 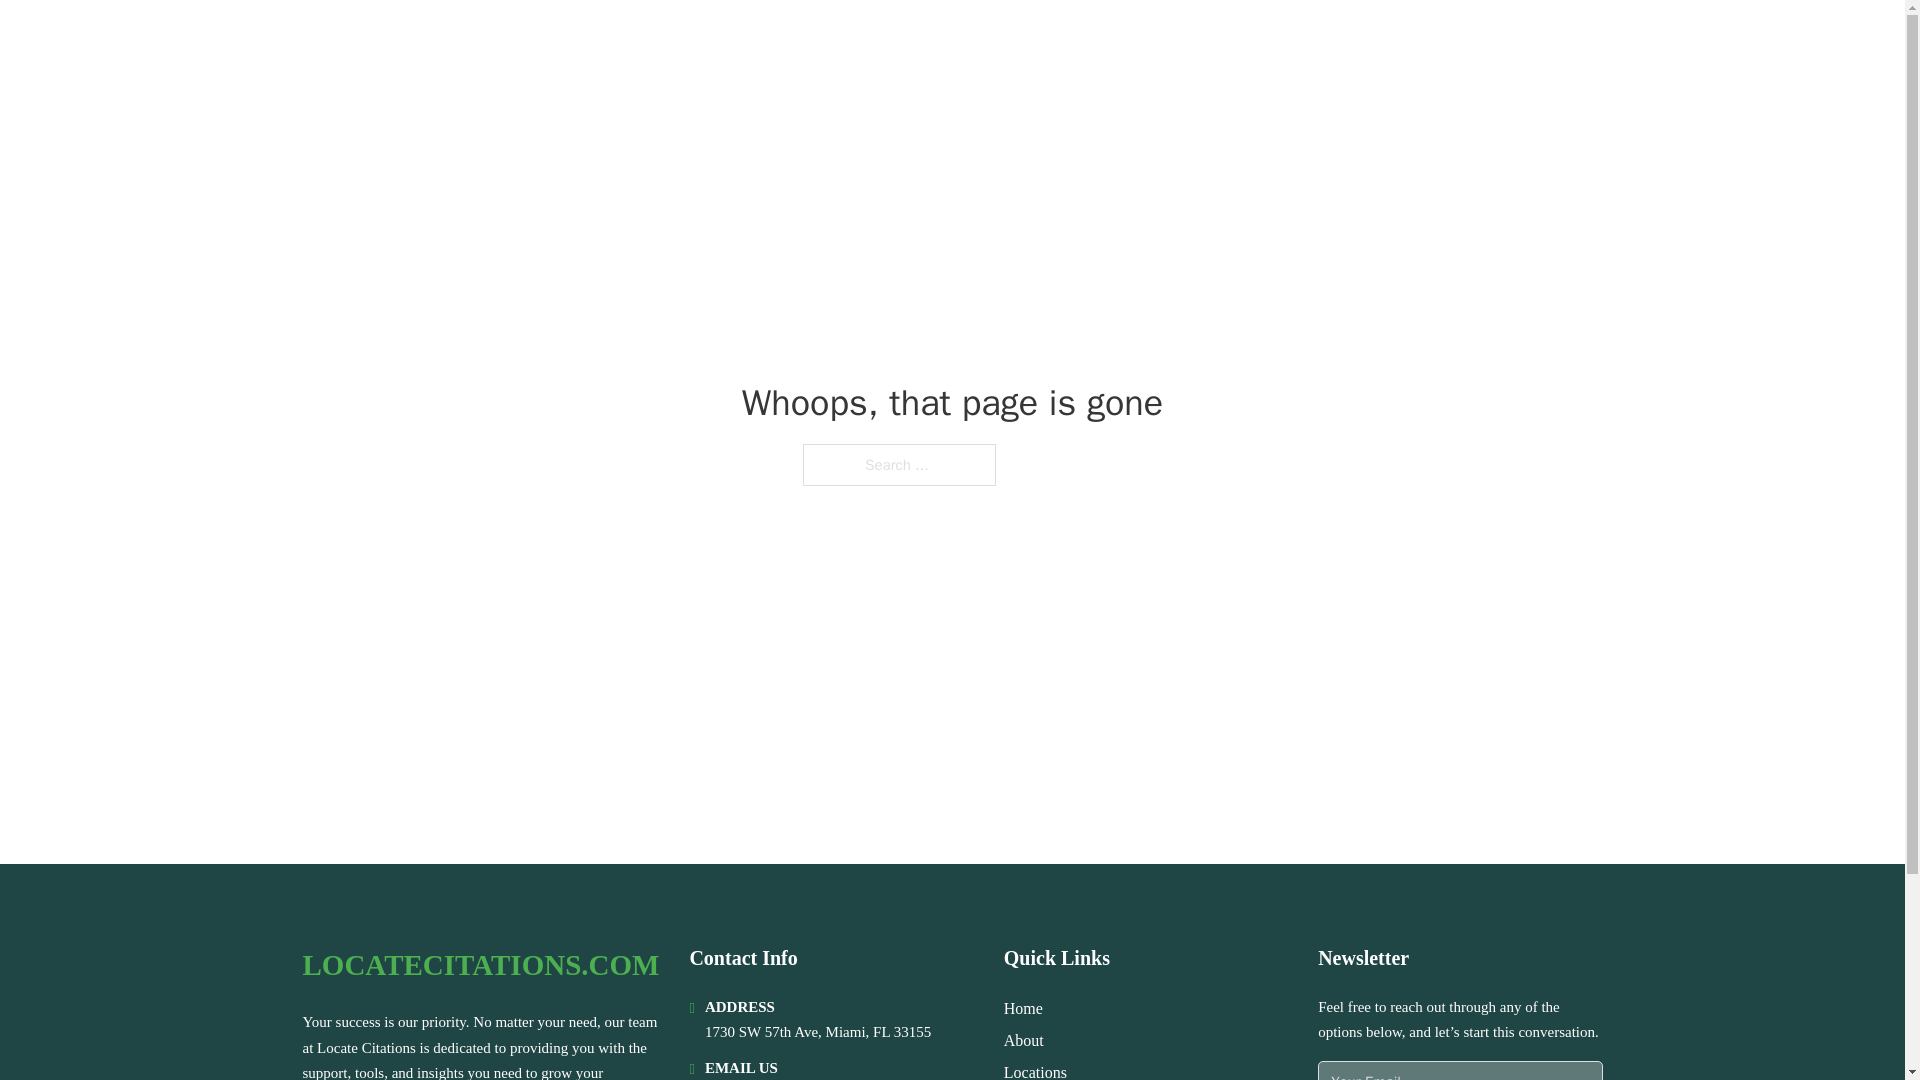 I want to click on LOCATECITATIONS.COM, so click(x=498, y=42).